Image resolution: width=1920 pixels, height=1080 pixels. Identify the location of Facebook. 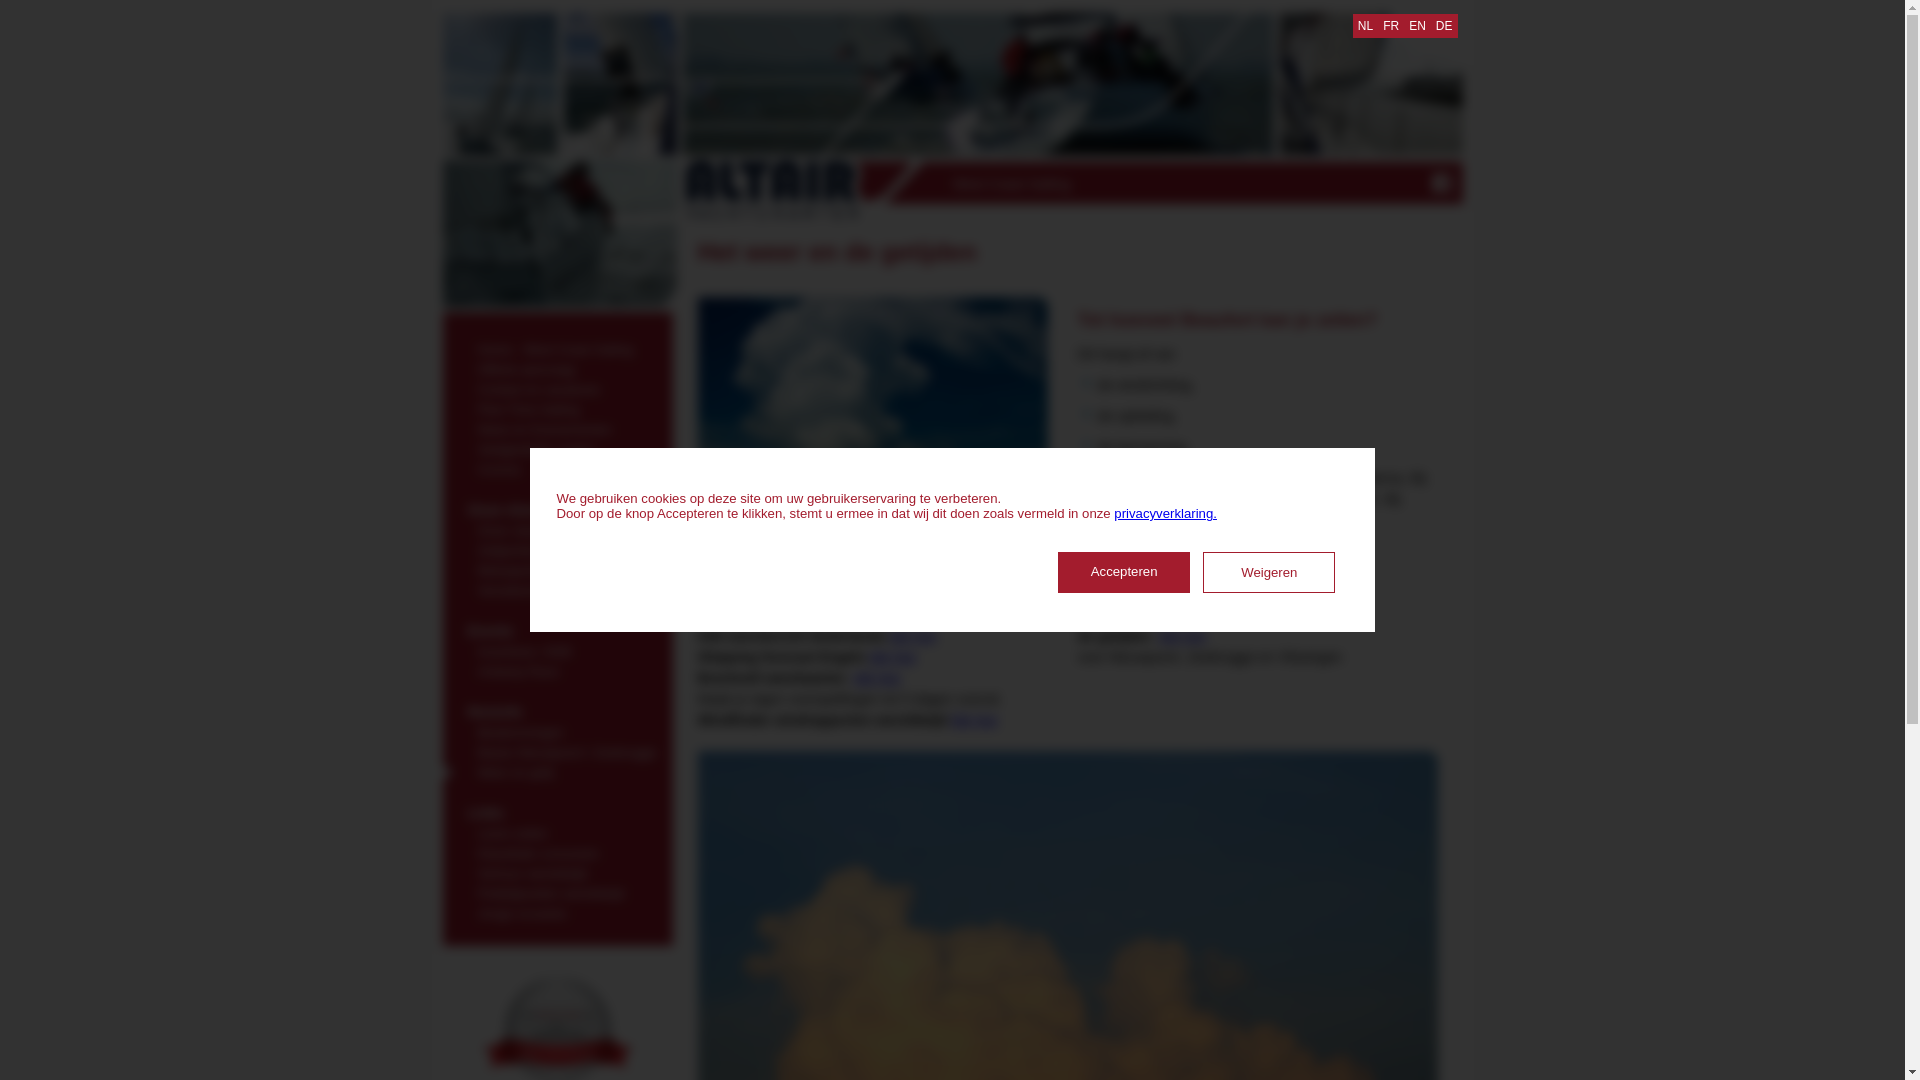
(1442, 183).